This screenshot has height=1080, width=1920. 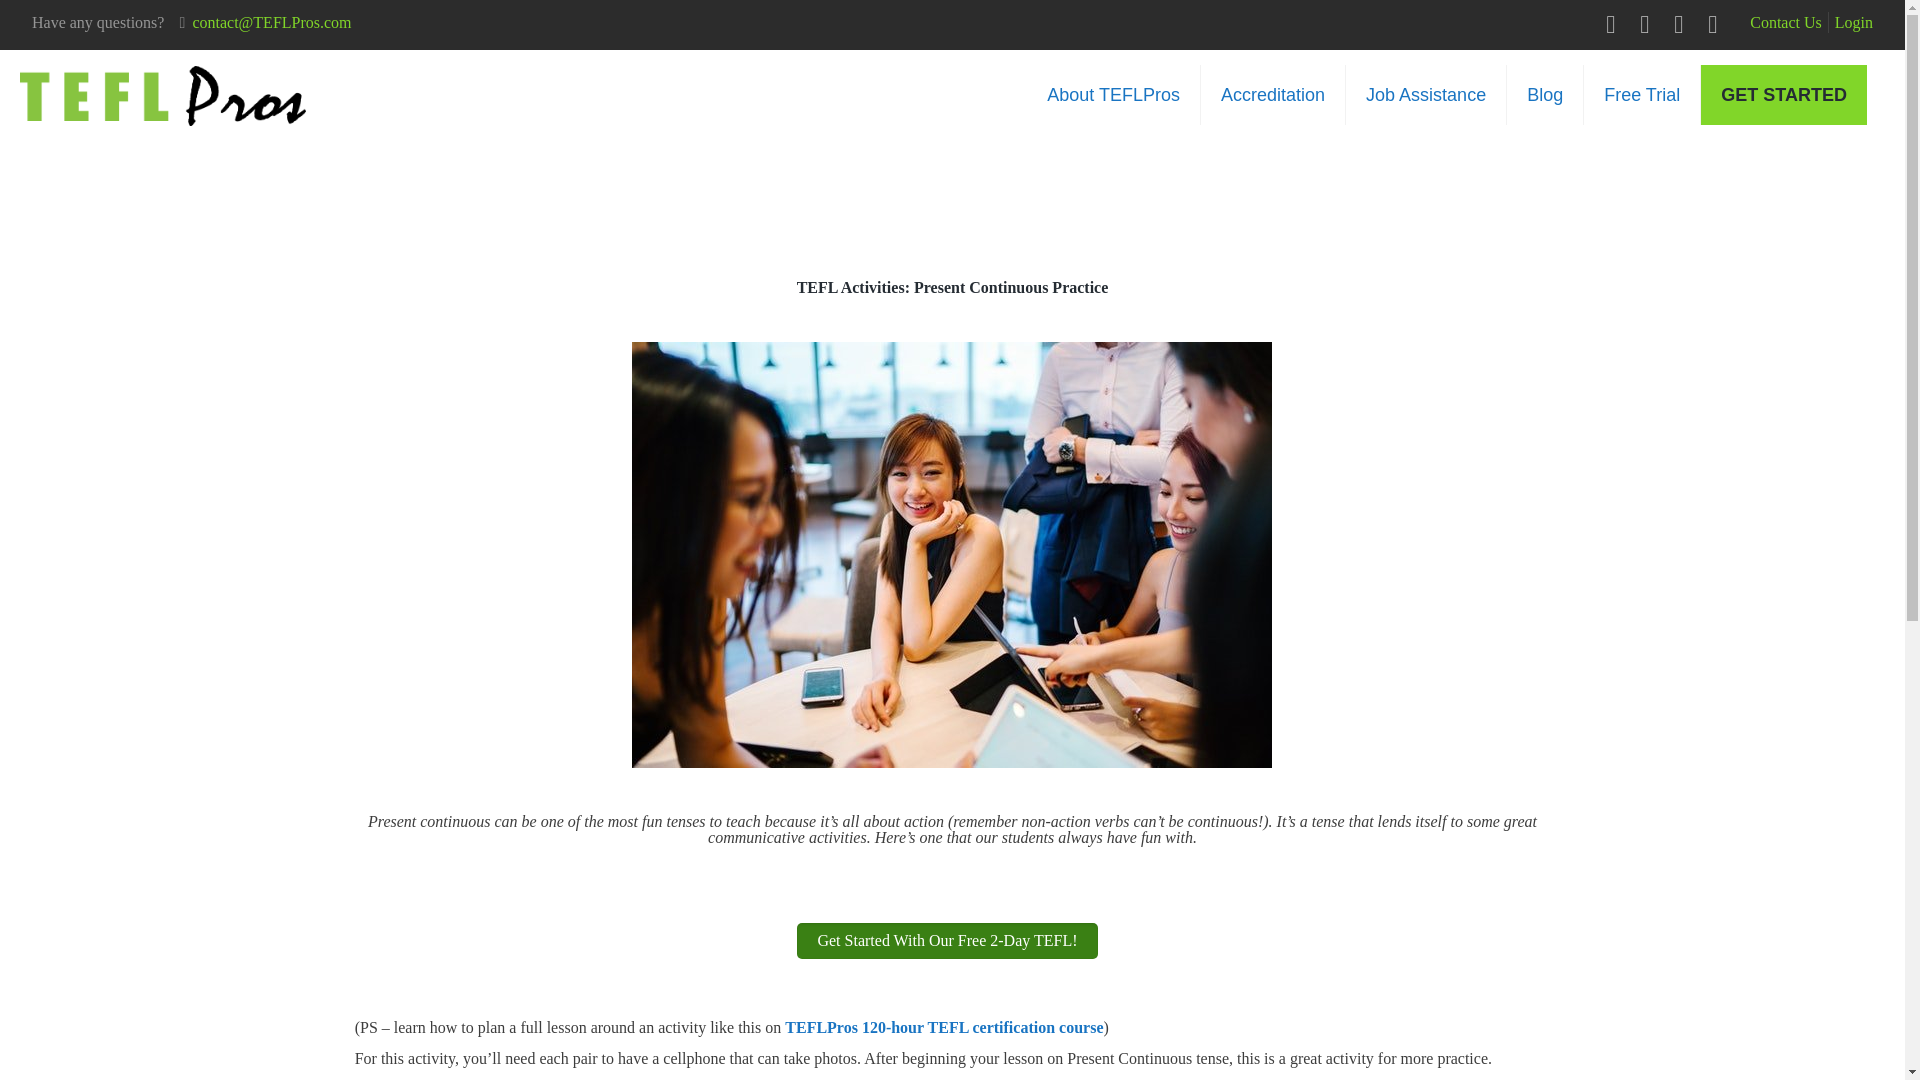 What do you see at coordinates (1642, 94) in the screenshot?
I see `Free Trial` at bounding box center [1642, 94].